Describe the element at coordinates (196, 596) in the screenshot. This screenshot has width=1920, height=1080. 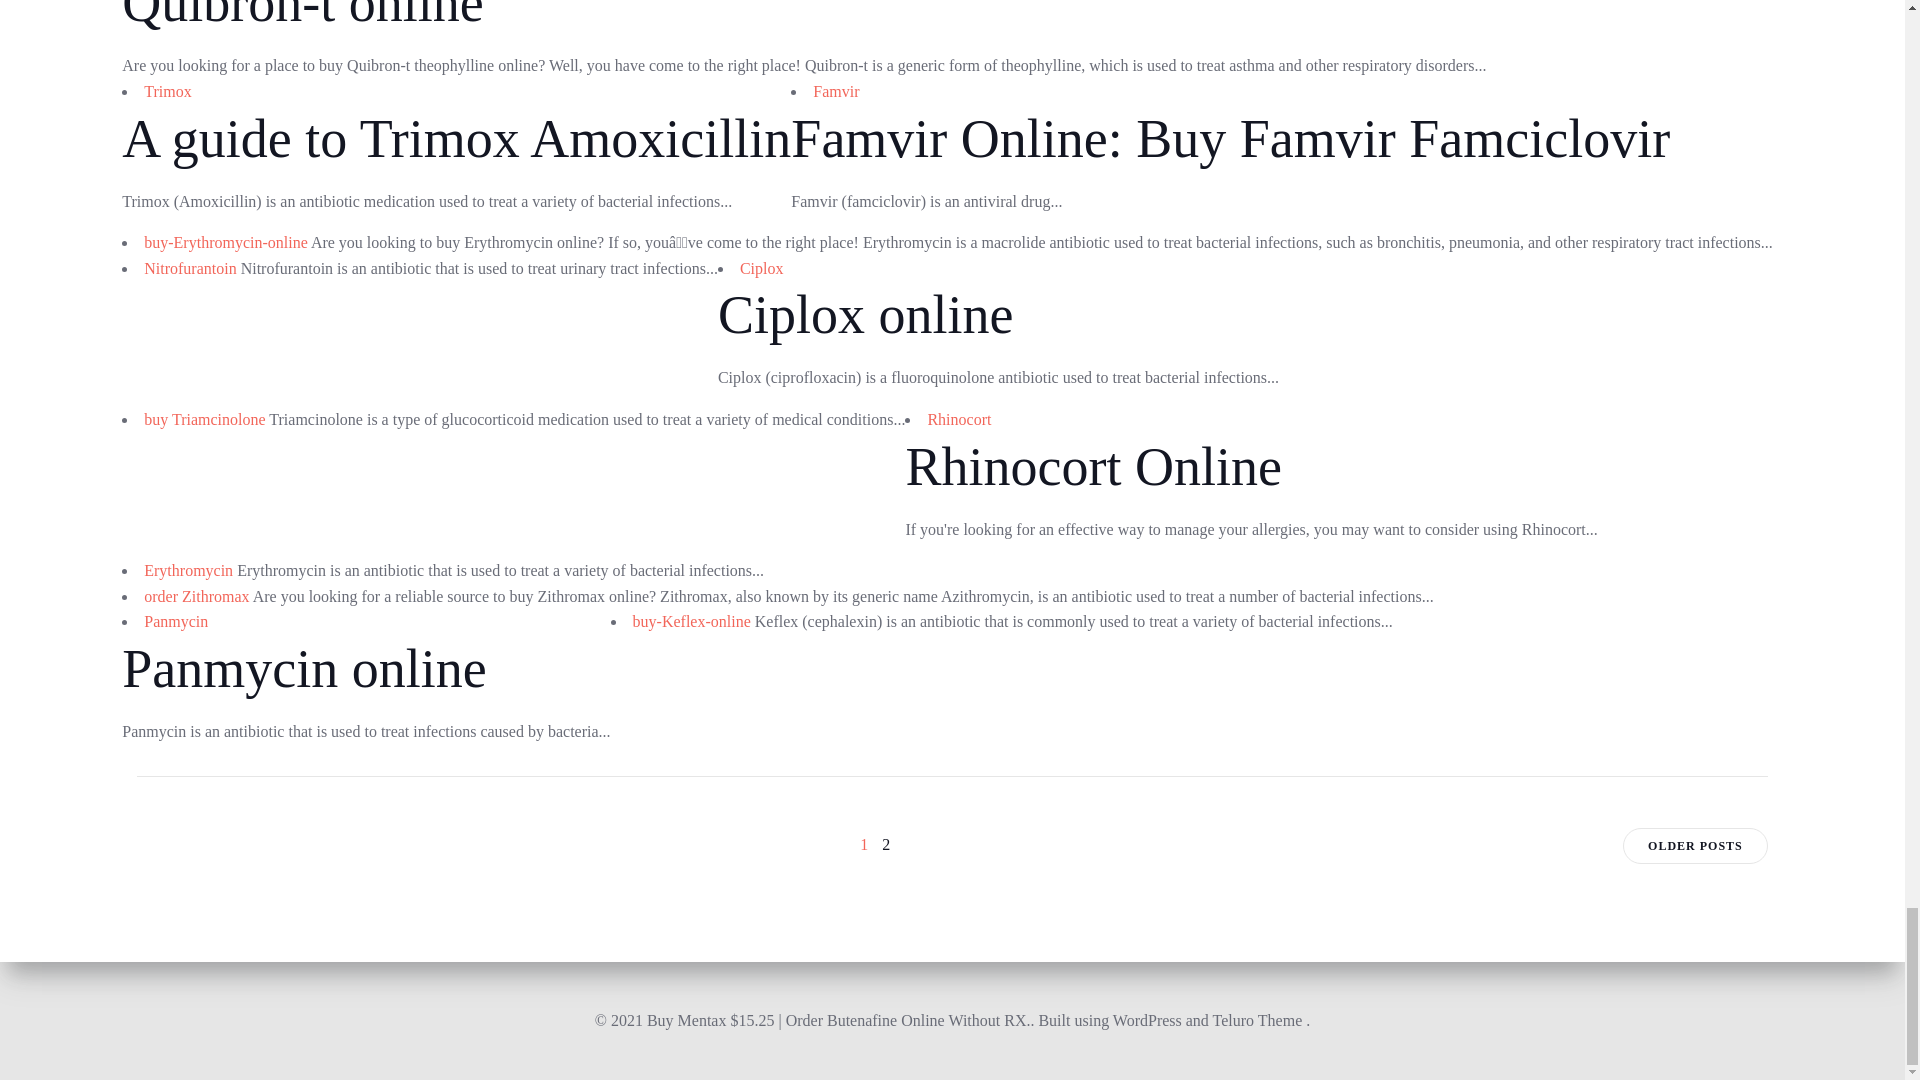
I see `order Zithromax` at that location.